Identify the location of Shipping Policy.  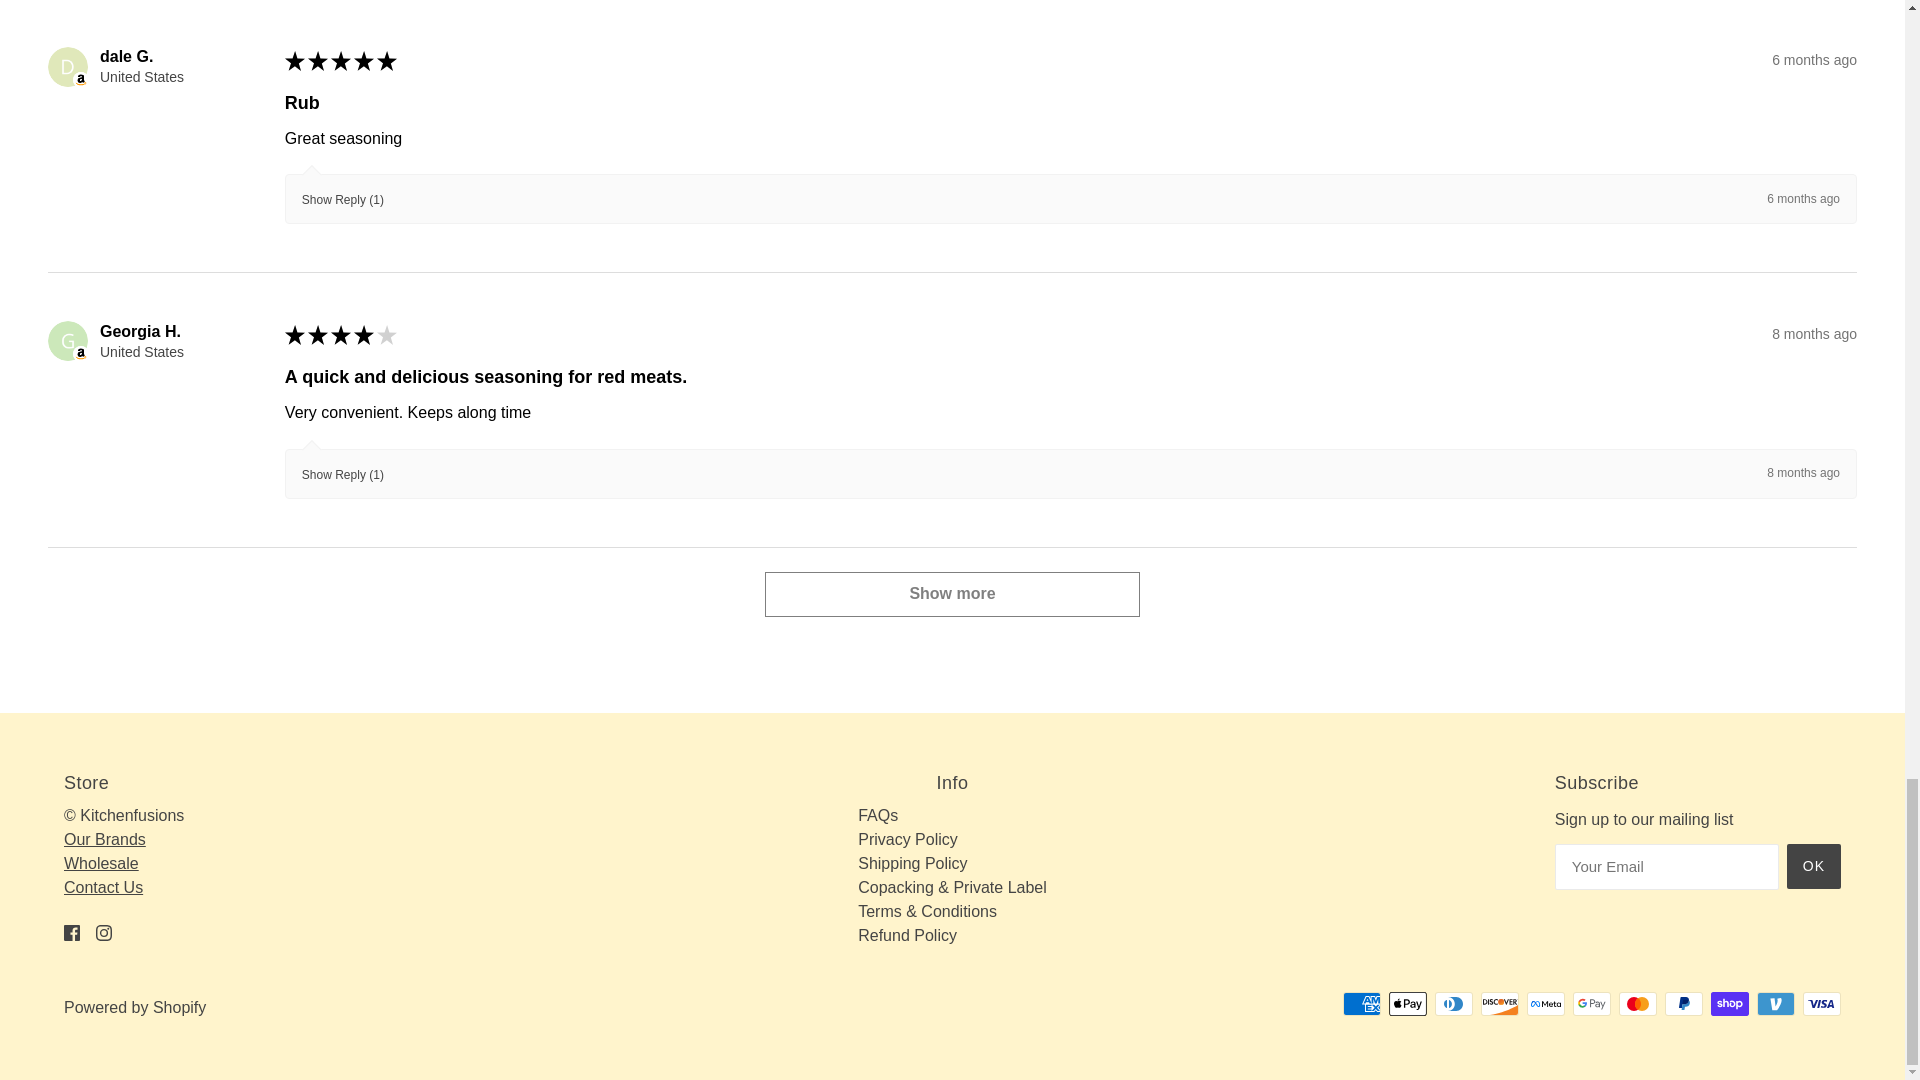
(912, 863).